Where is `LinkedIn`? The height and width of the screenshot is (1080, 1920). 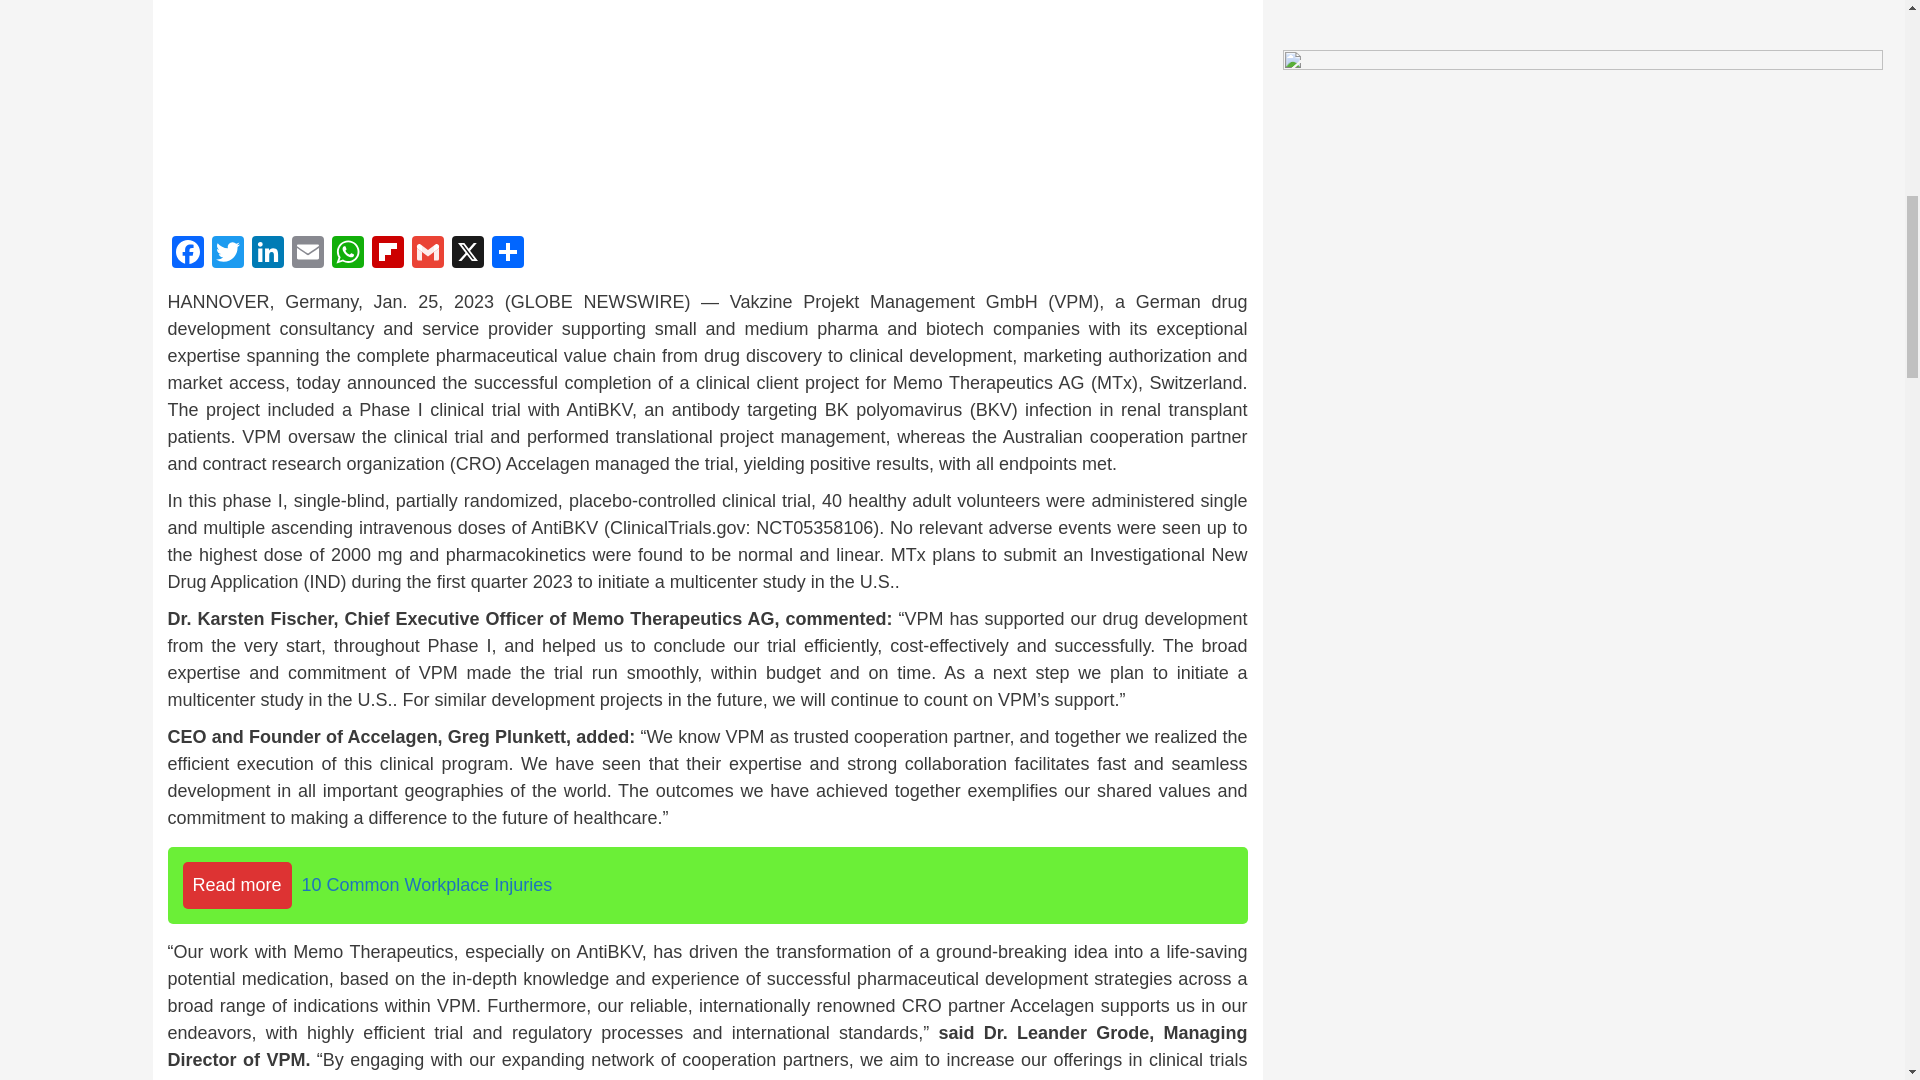
LinkedIn is located at coordinates (268, 254).